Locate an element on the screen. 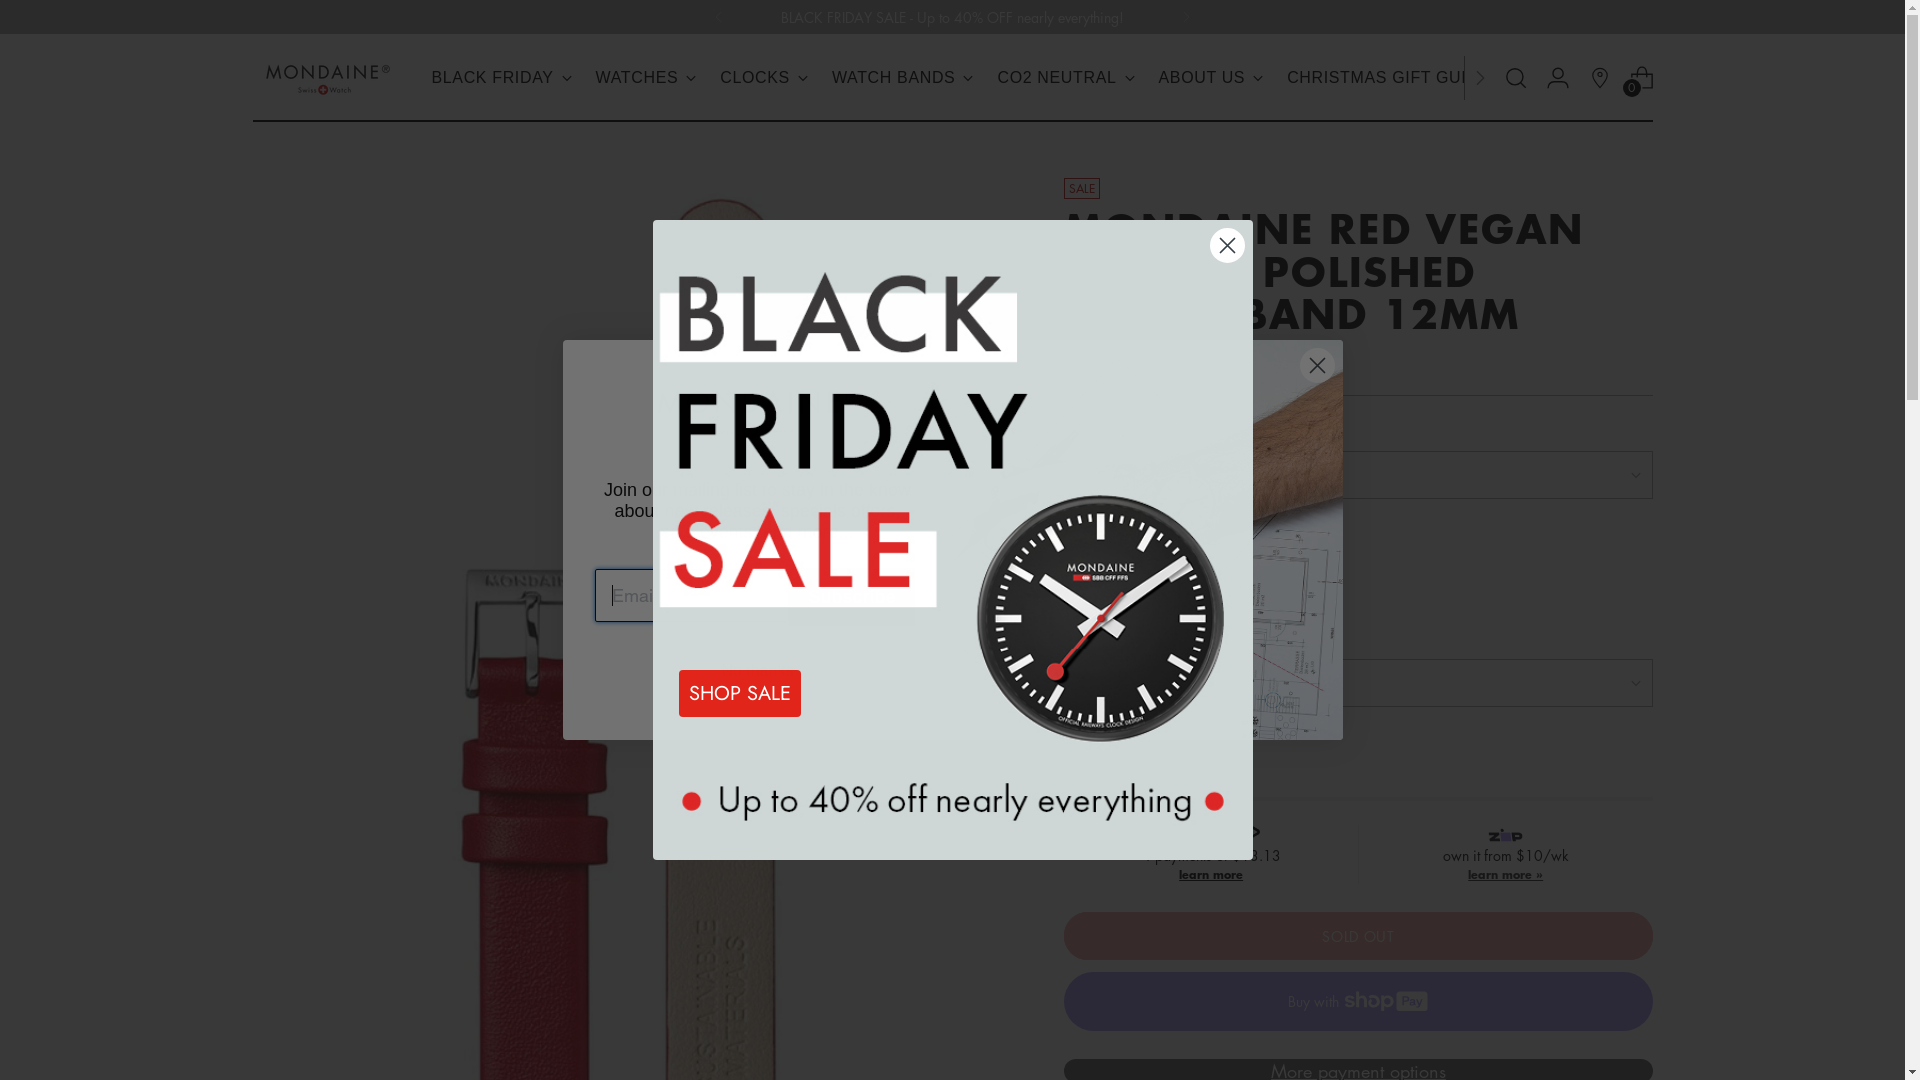 This screenshot has height=1080, width=1920. BLACK FRIDAY is located at coordinates (502, 78).